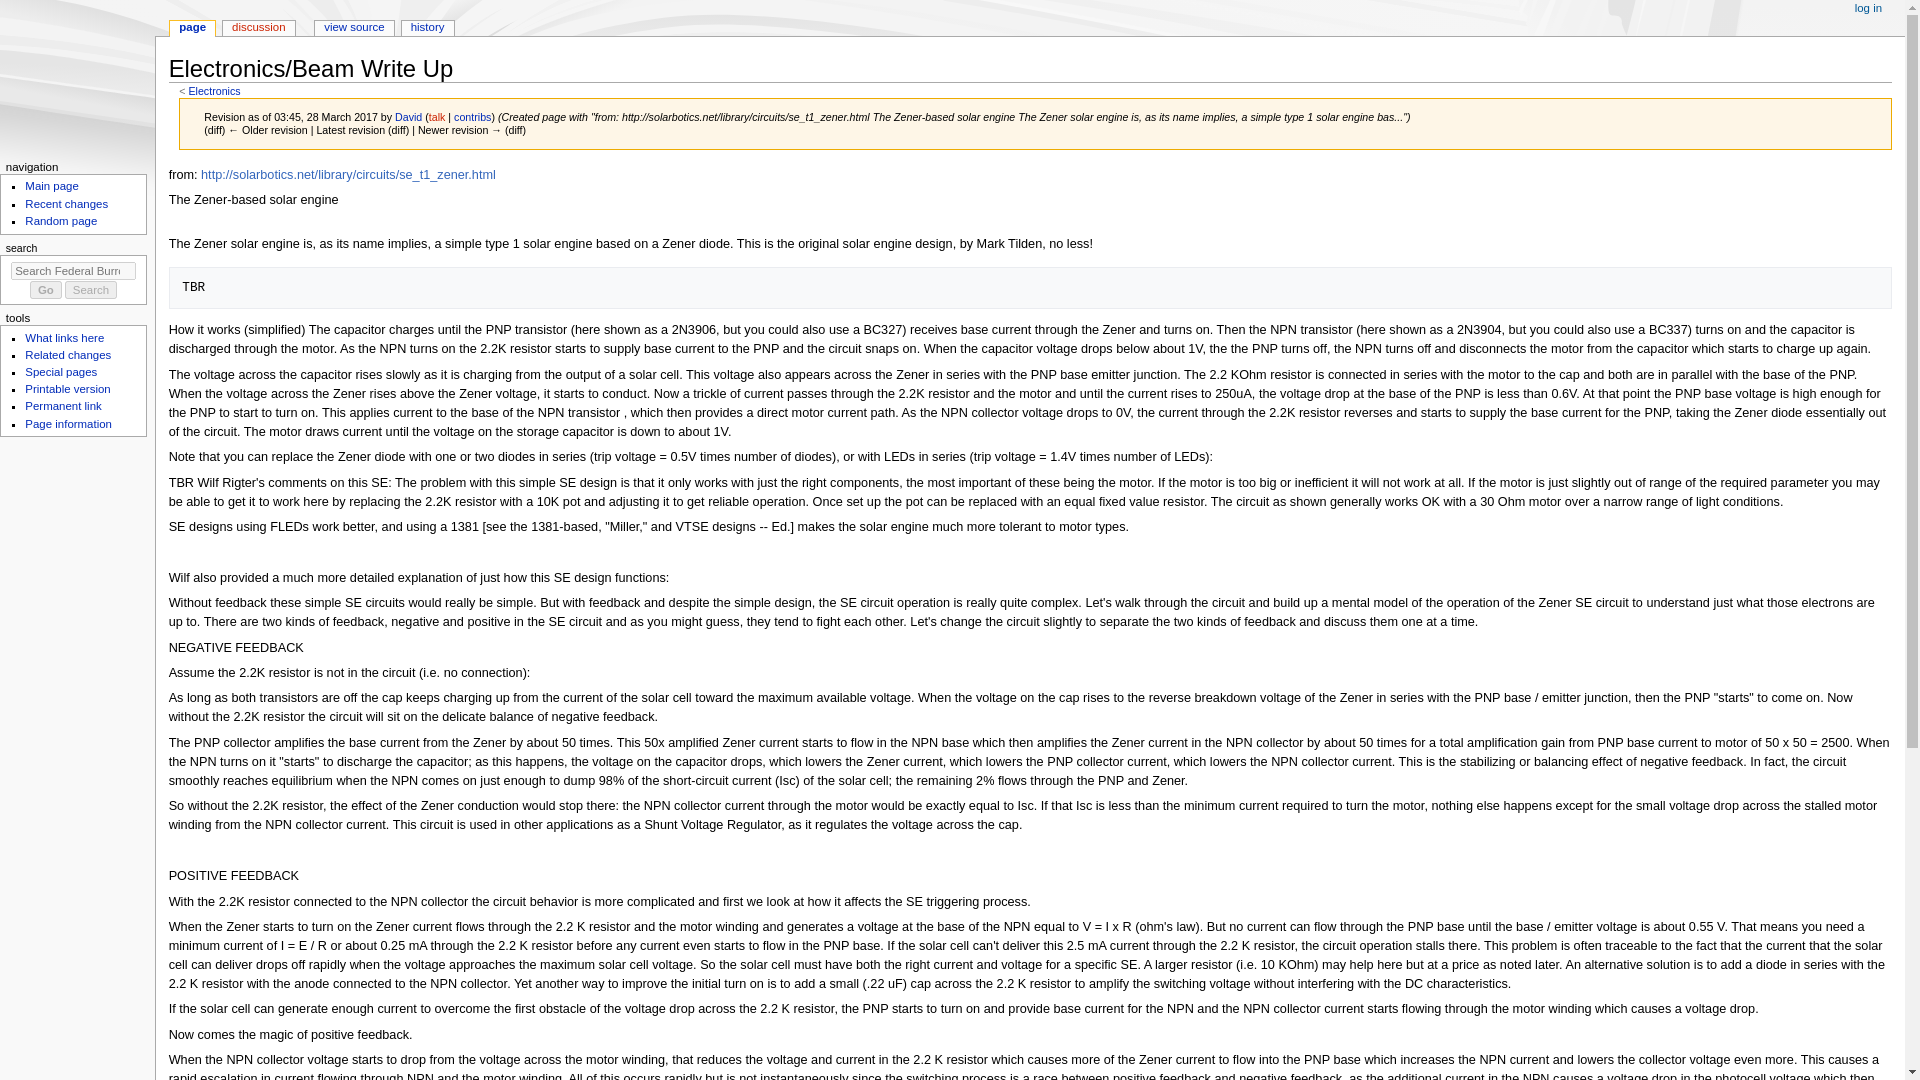 The width and height of the screenshot is (1920, 1080). Describe the element at coordinates (62, 405) in the screenshot. I see `Permanent link` at that location.